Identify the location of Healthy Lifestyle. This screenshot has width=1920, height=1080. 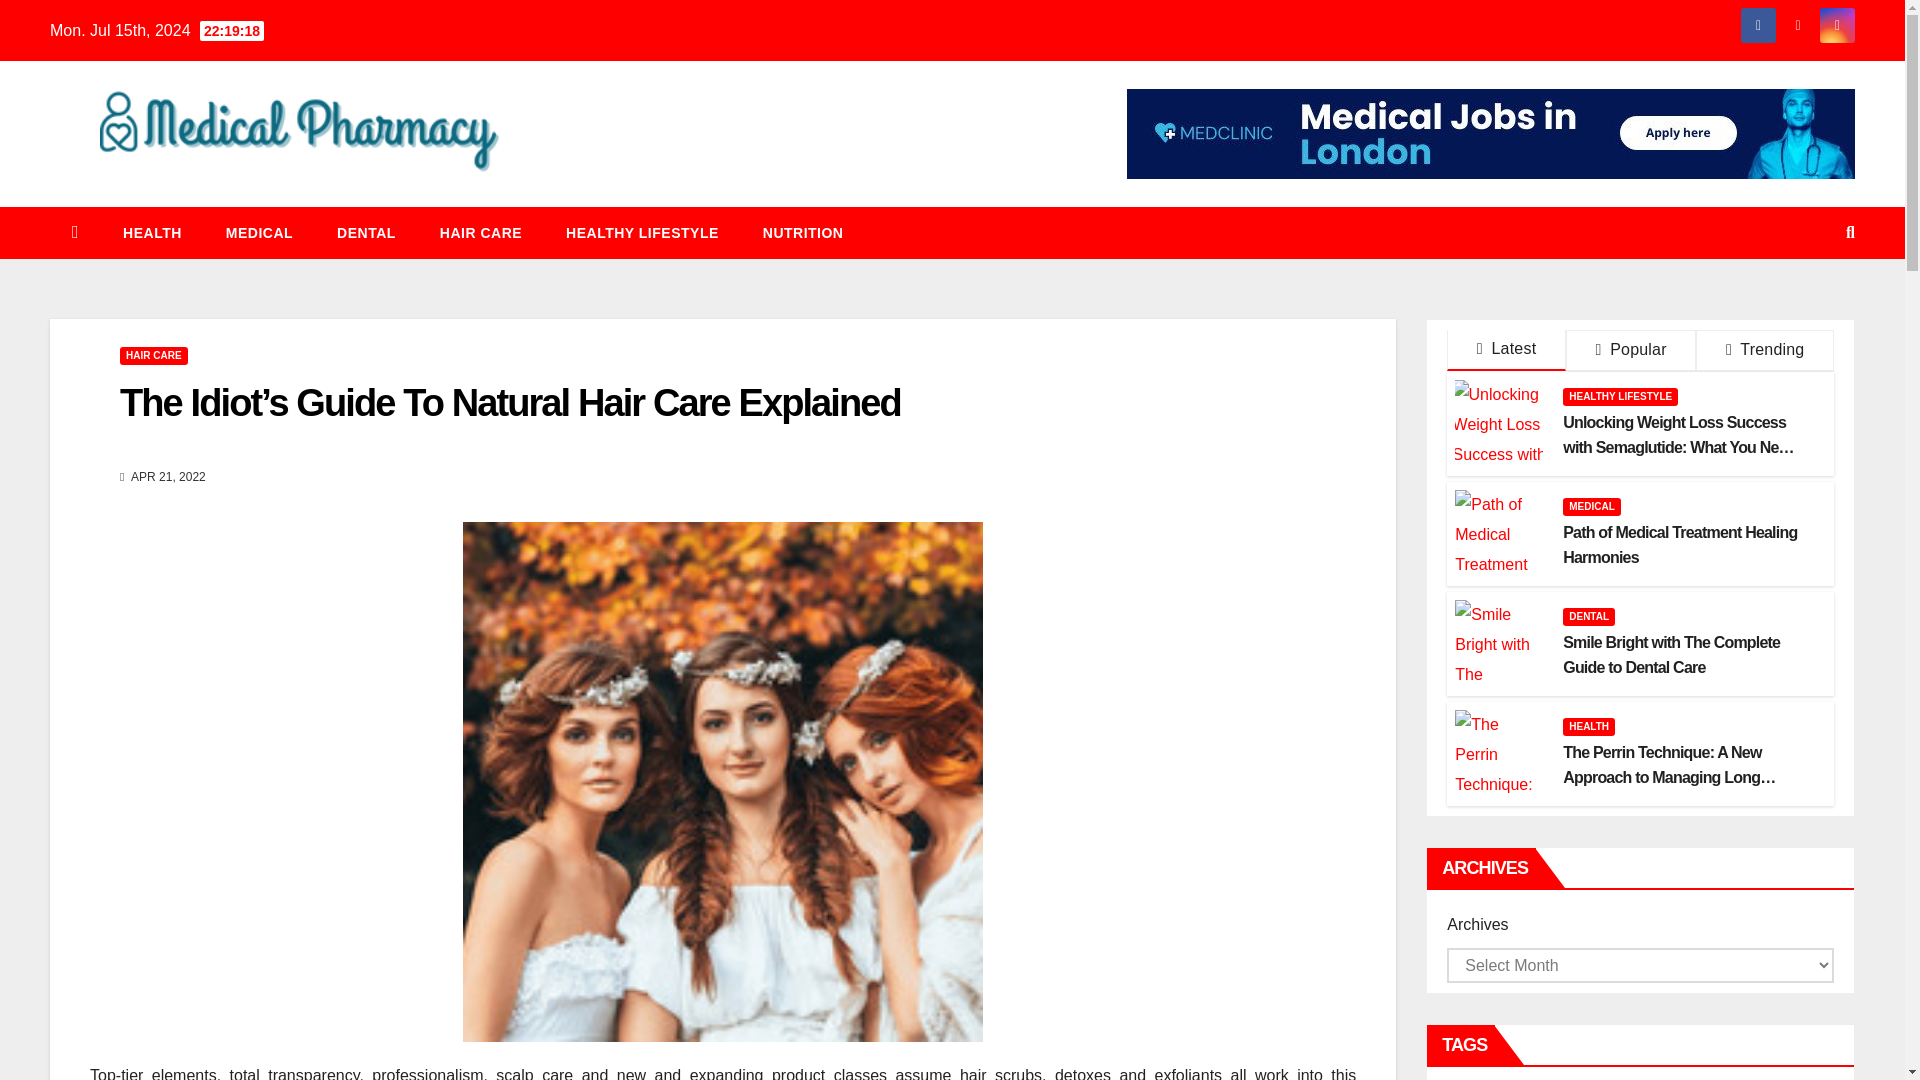
(642, 233).